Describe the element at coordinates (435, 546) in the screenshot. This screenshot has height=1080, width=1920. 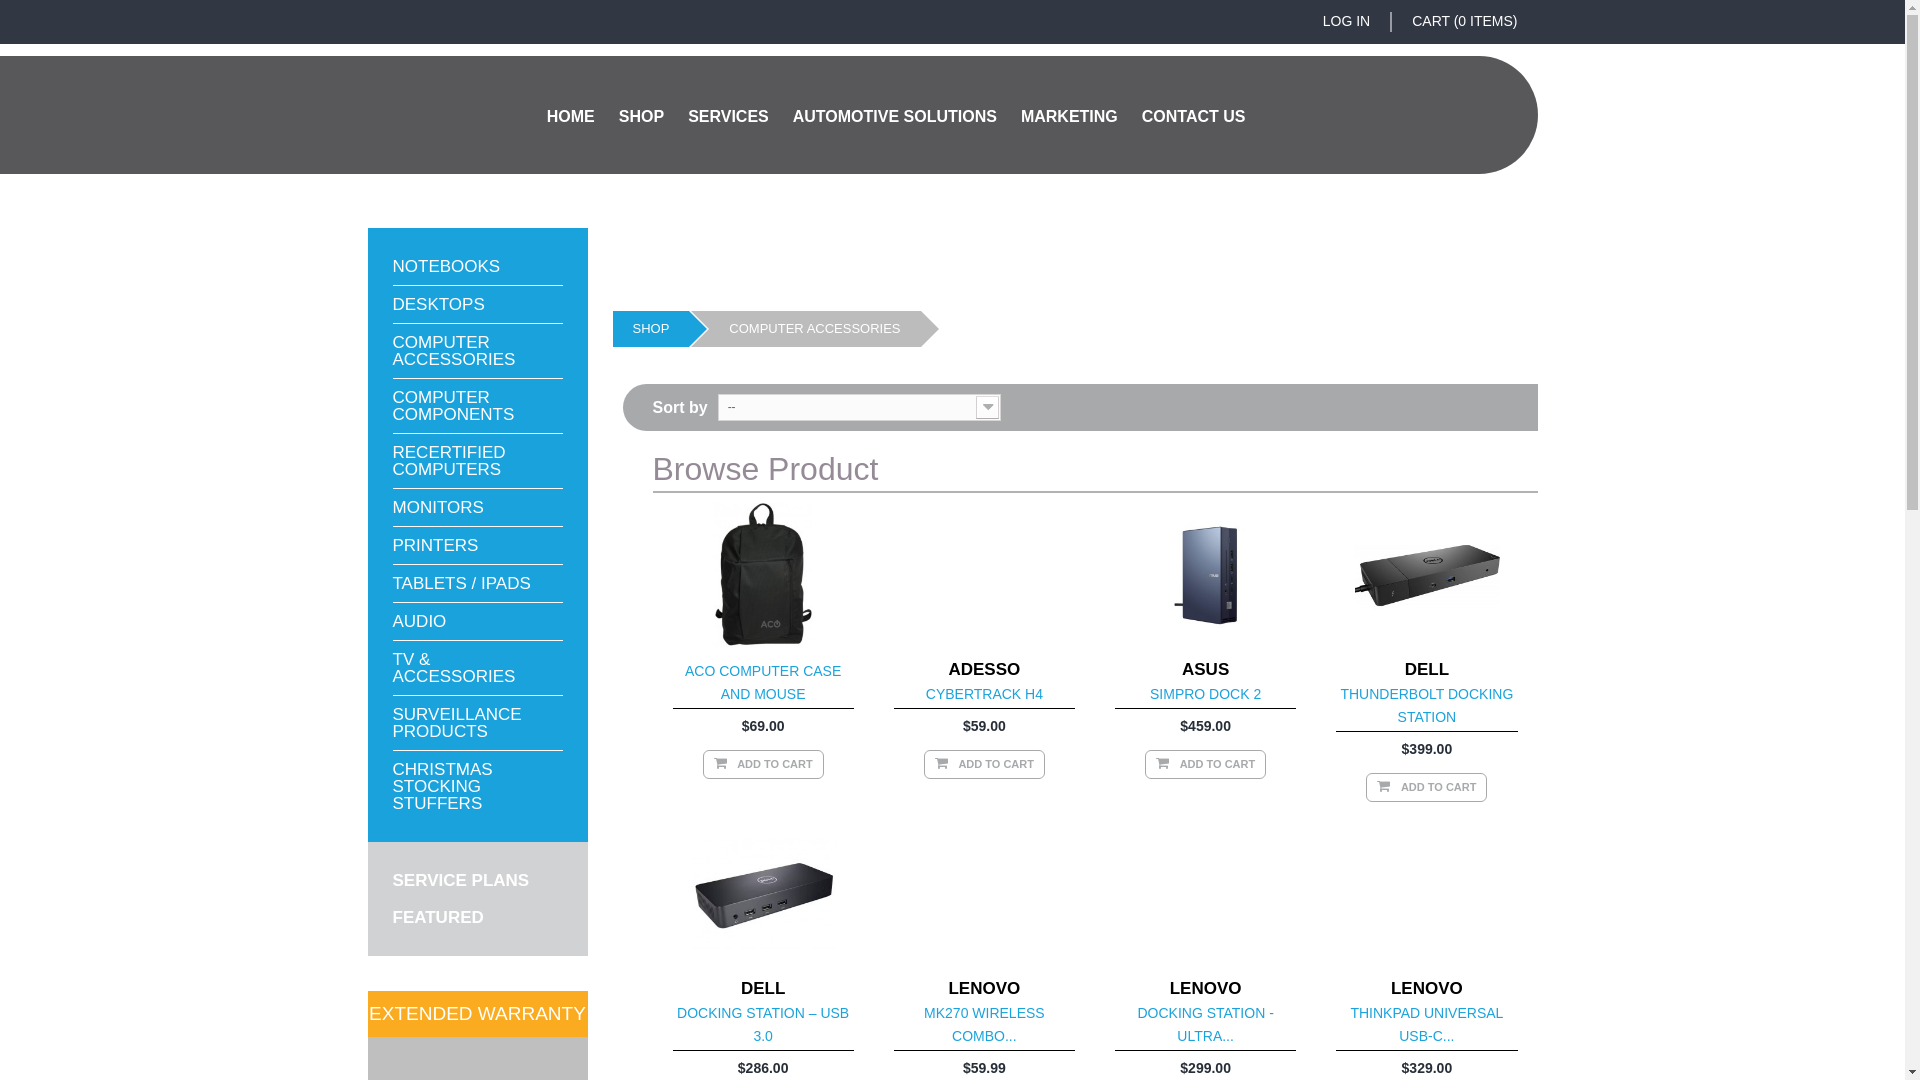
I see `PRINTERS` at that location.